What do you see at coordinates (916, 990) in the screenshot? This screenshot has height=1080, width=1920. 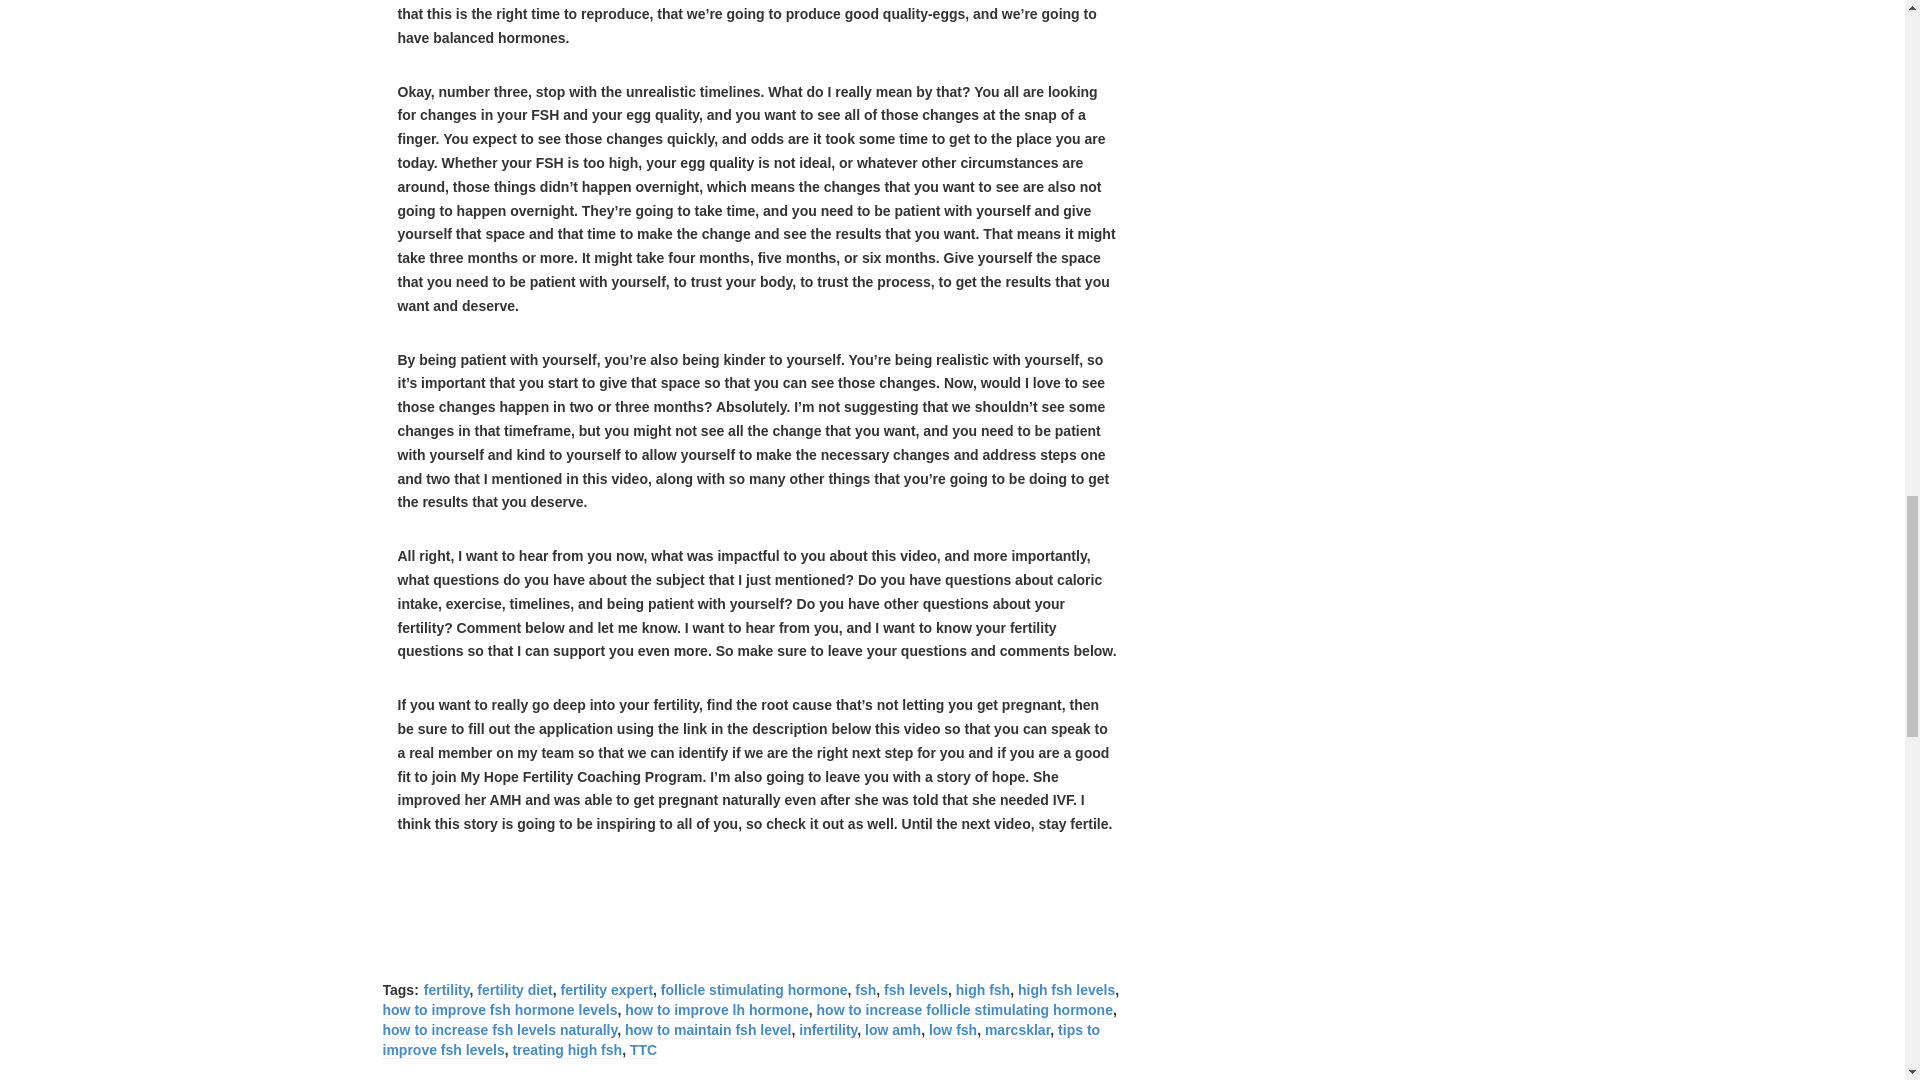 I see `fsh levels` at bounding box center [916, 990].